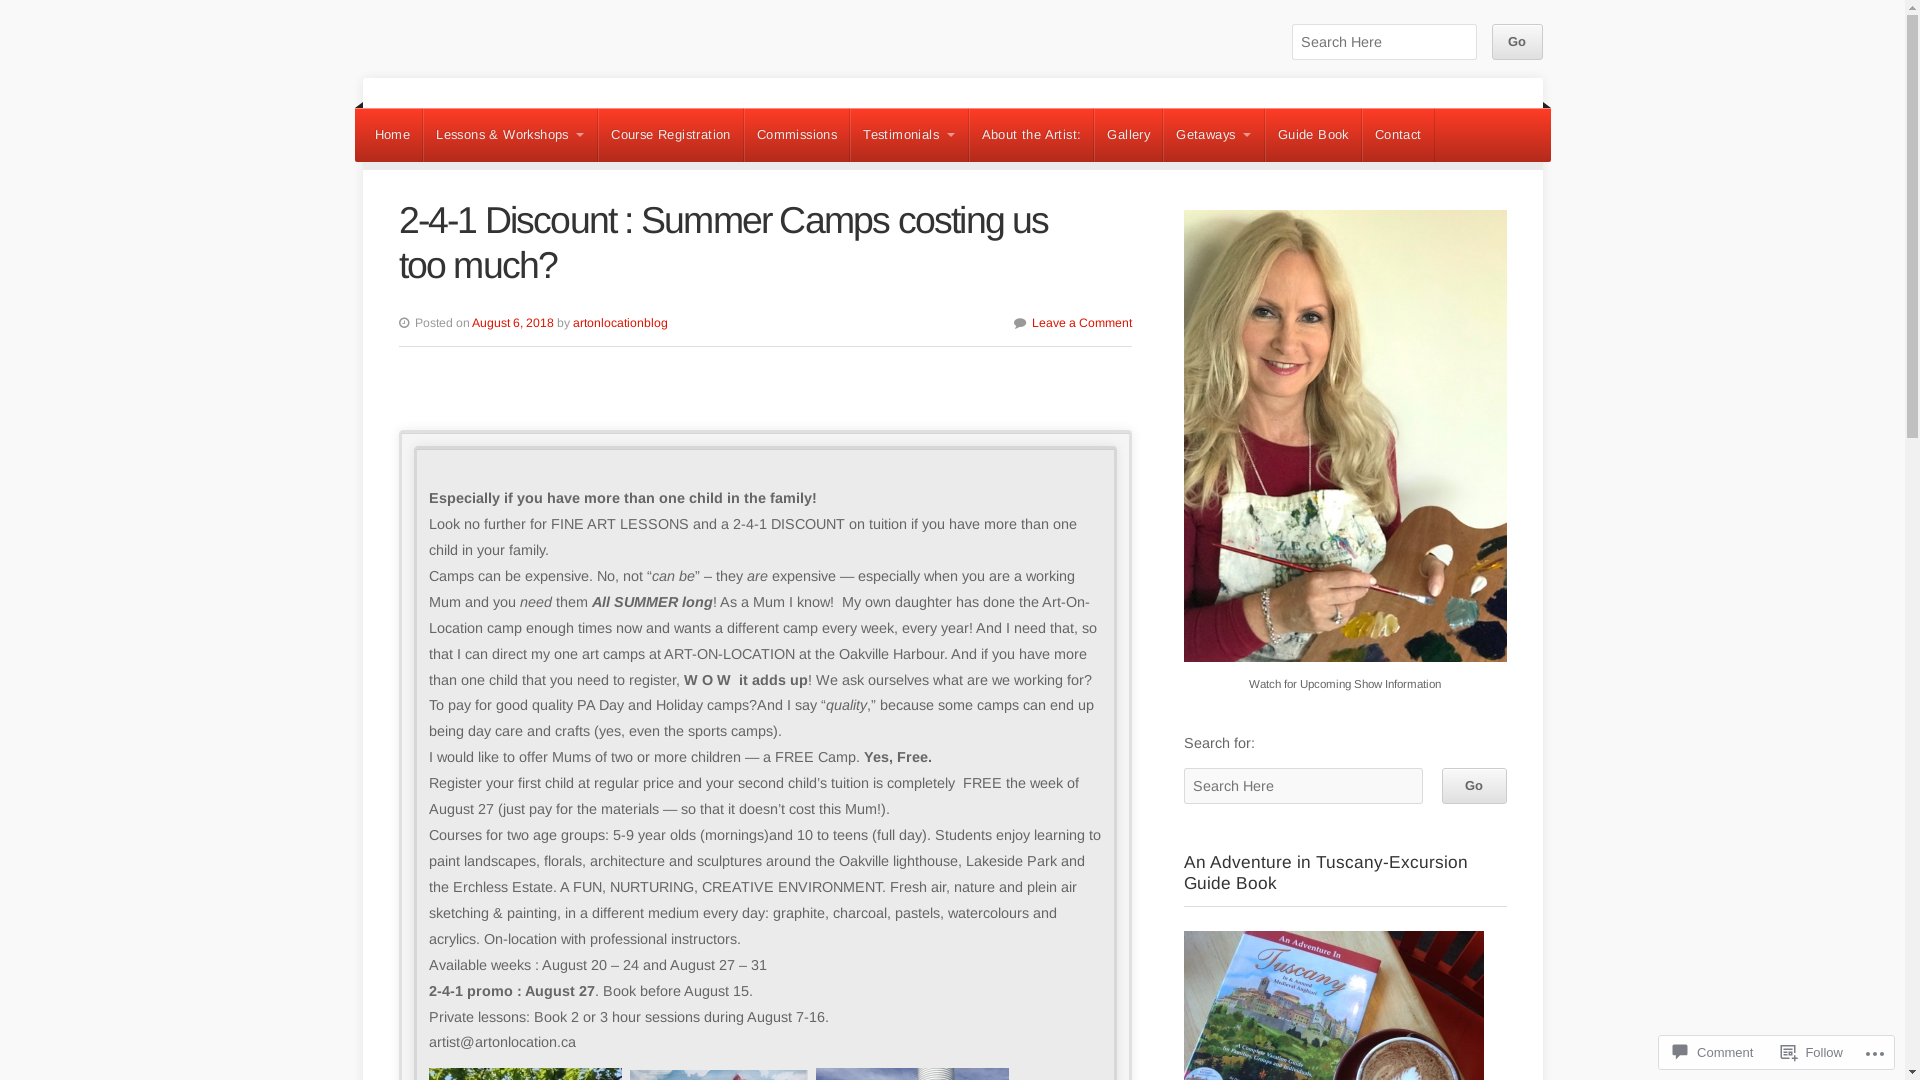  I want to click on Lessons & Workshops, so click(510, 135).